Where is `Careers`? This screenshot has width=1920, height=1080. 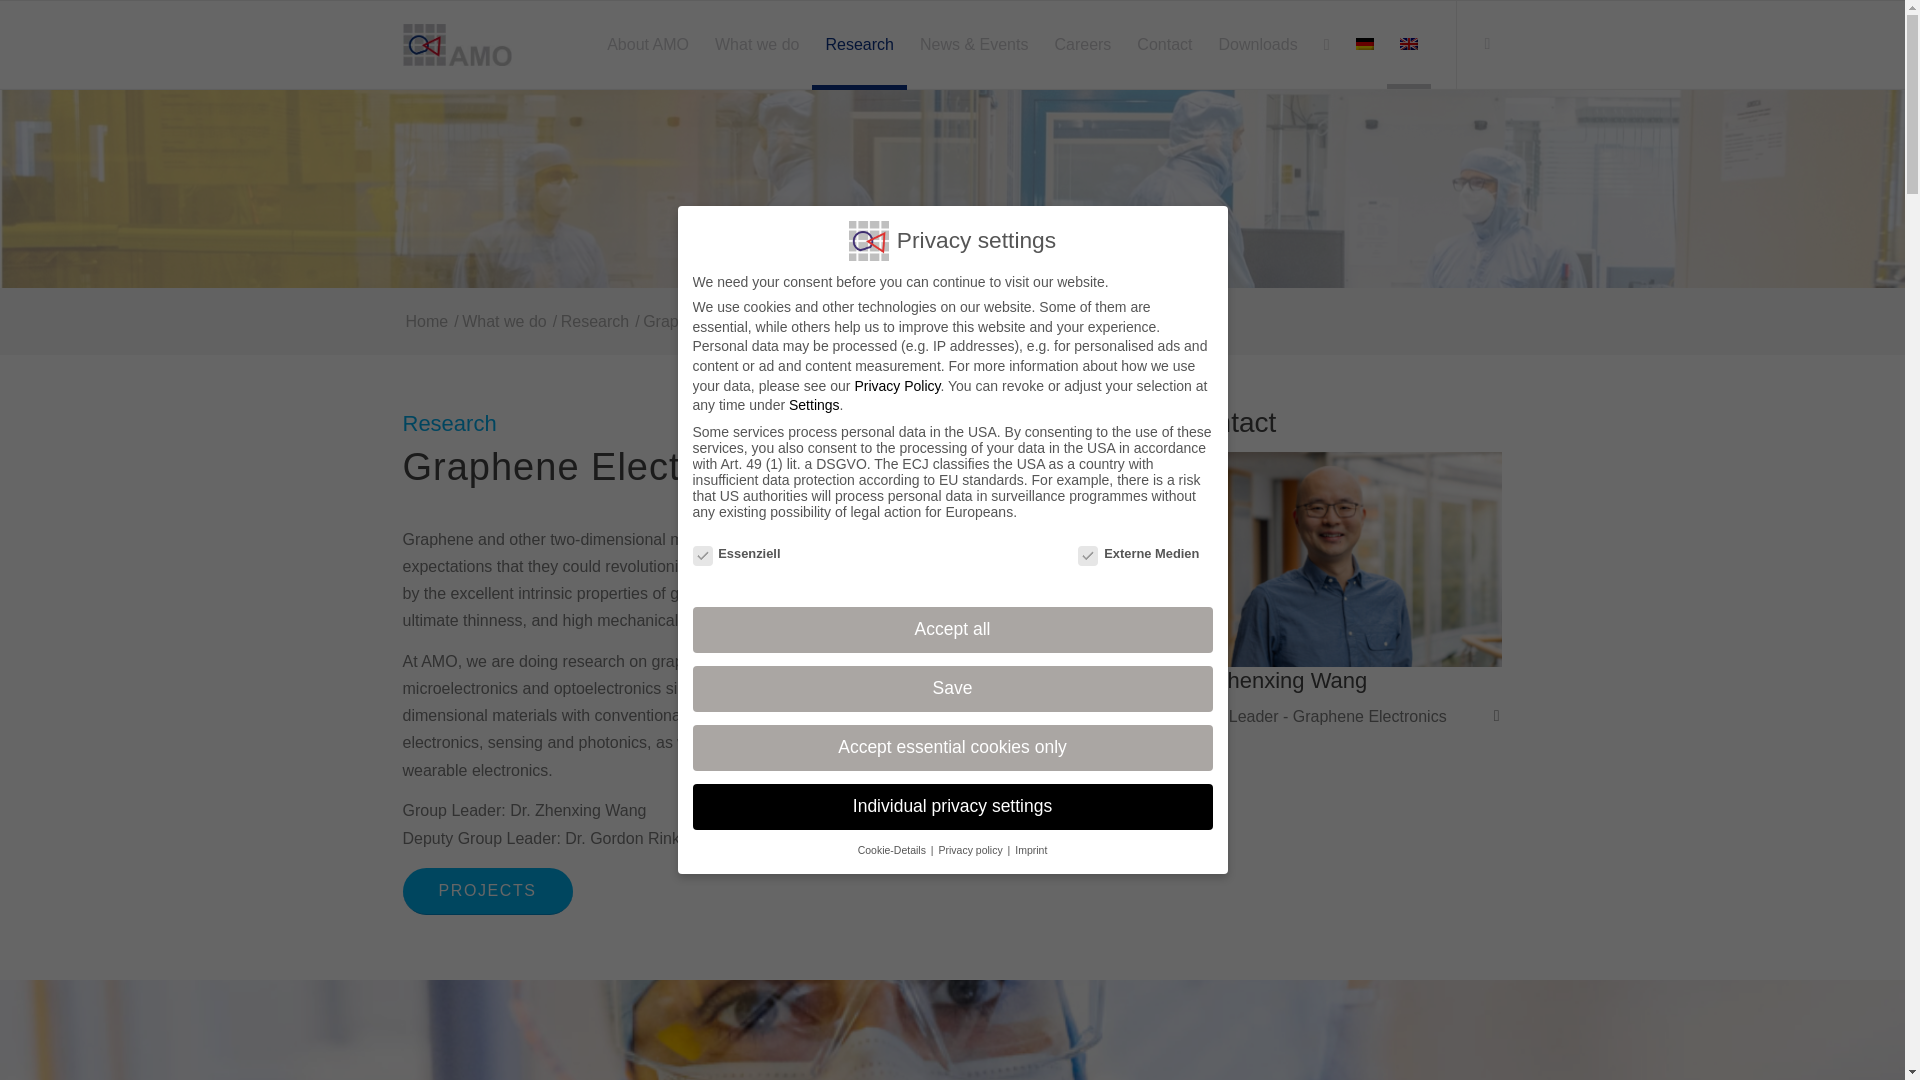
Careers is located at coordinates (1082, 44).